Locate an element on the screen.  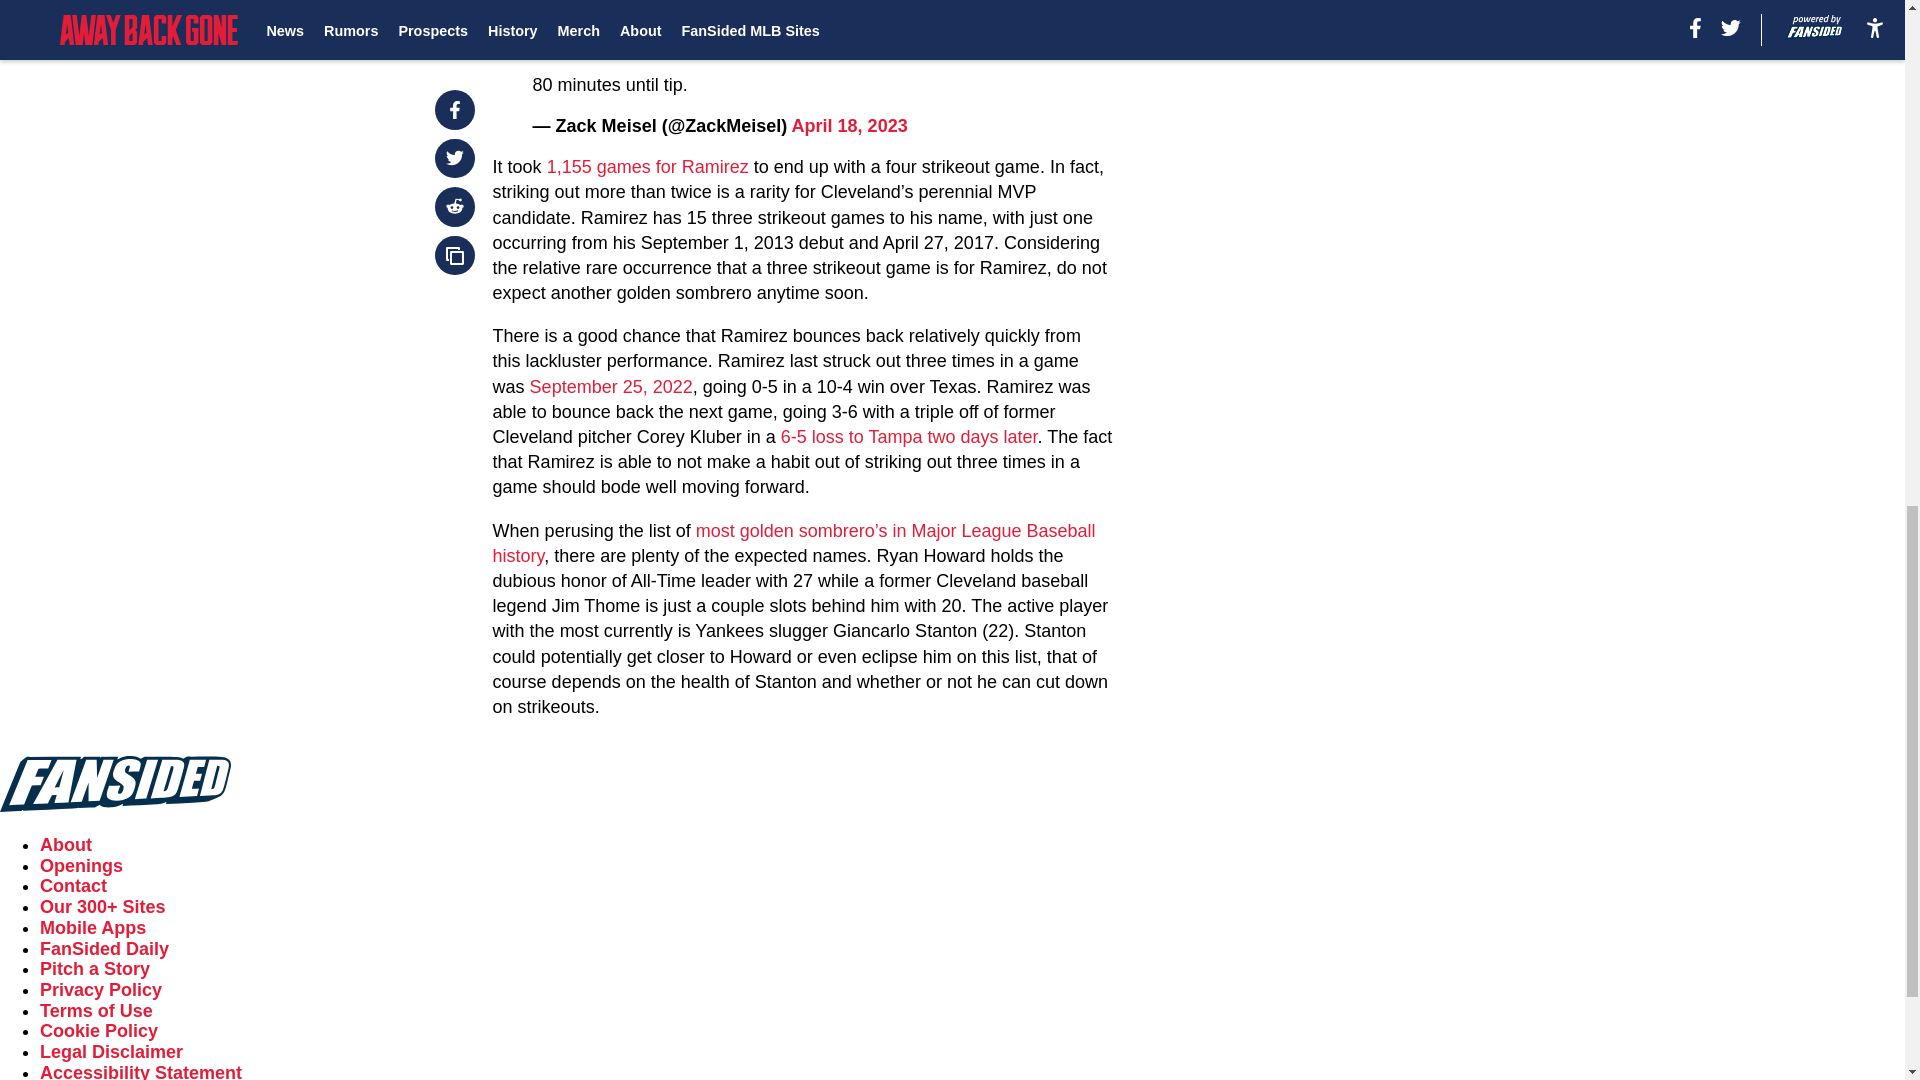
April 18, 2023 is located at coordinates (850, 126).